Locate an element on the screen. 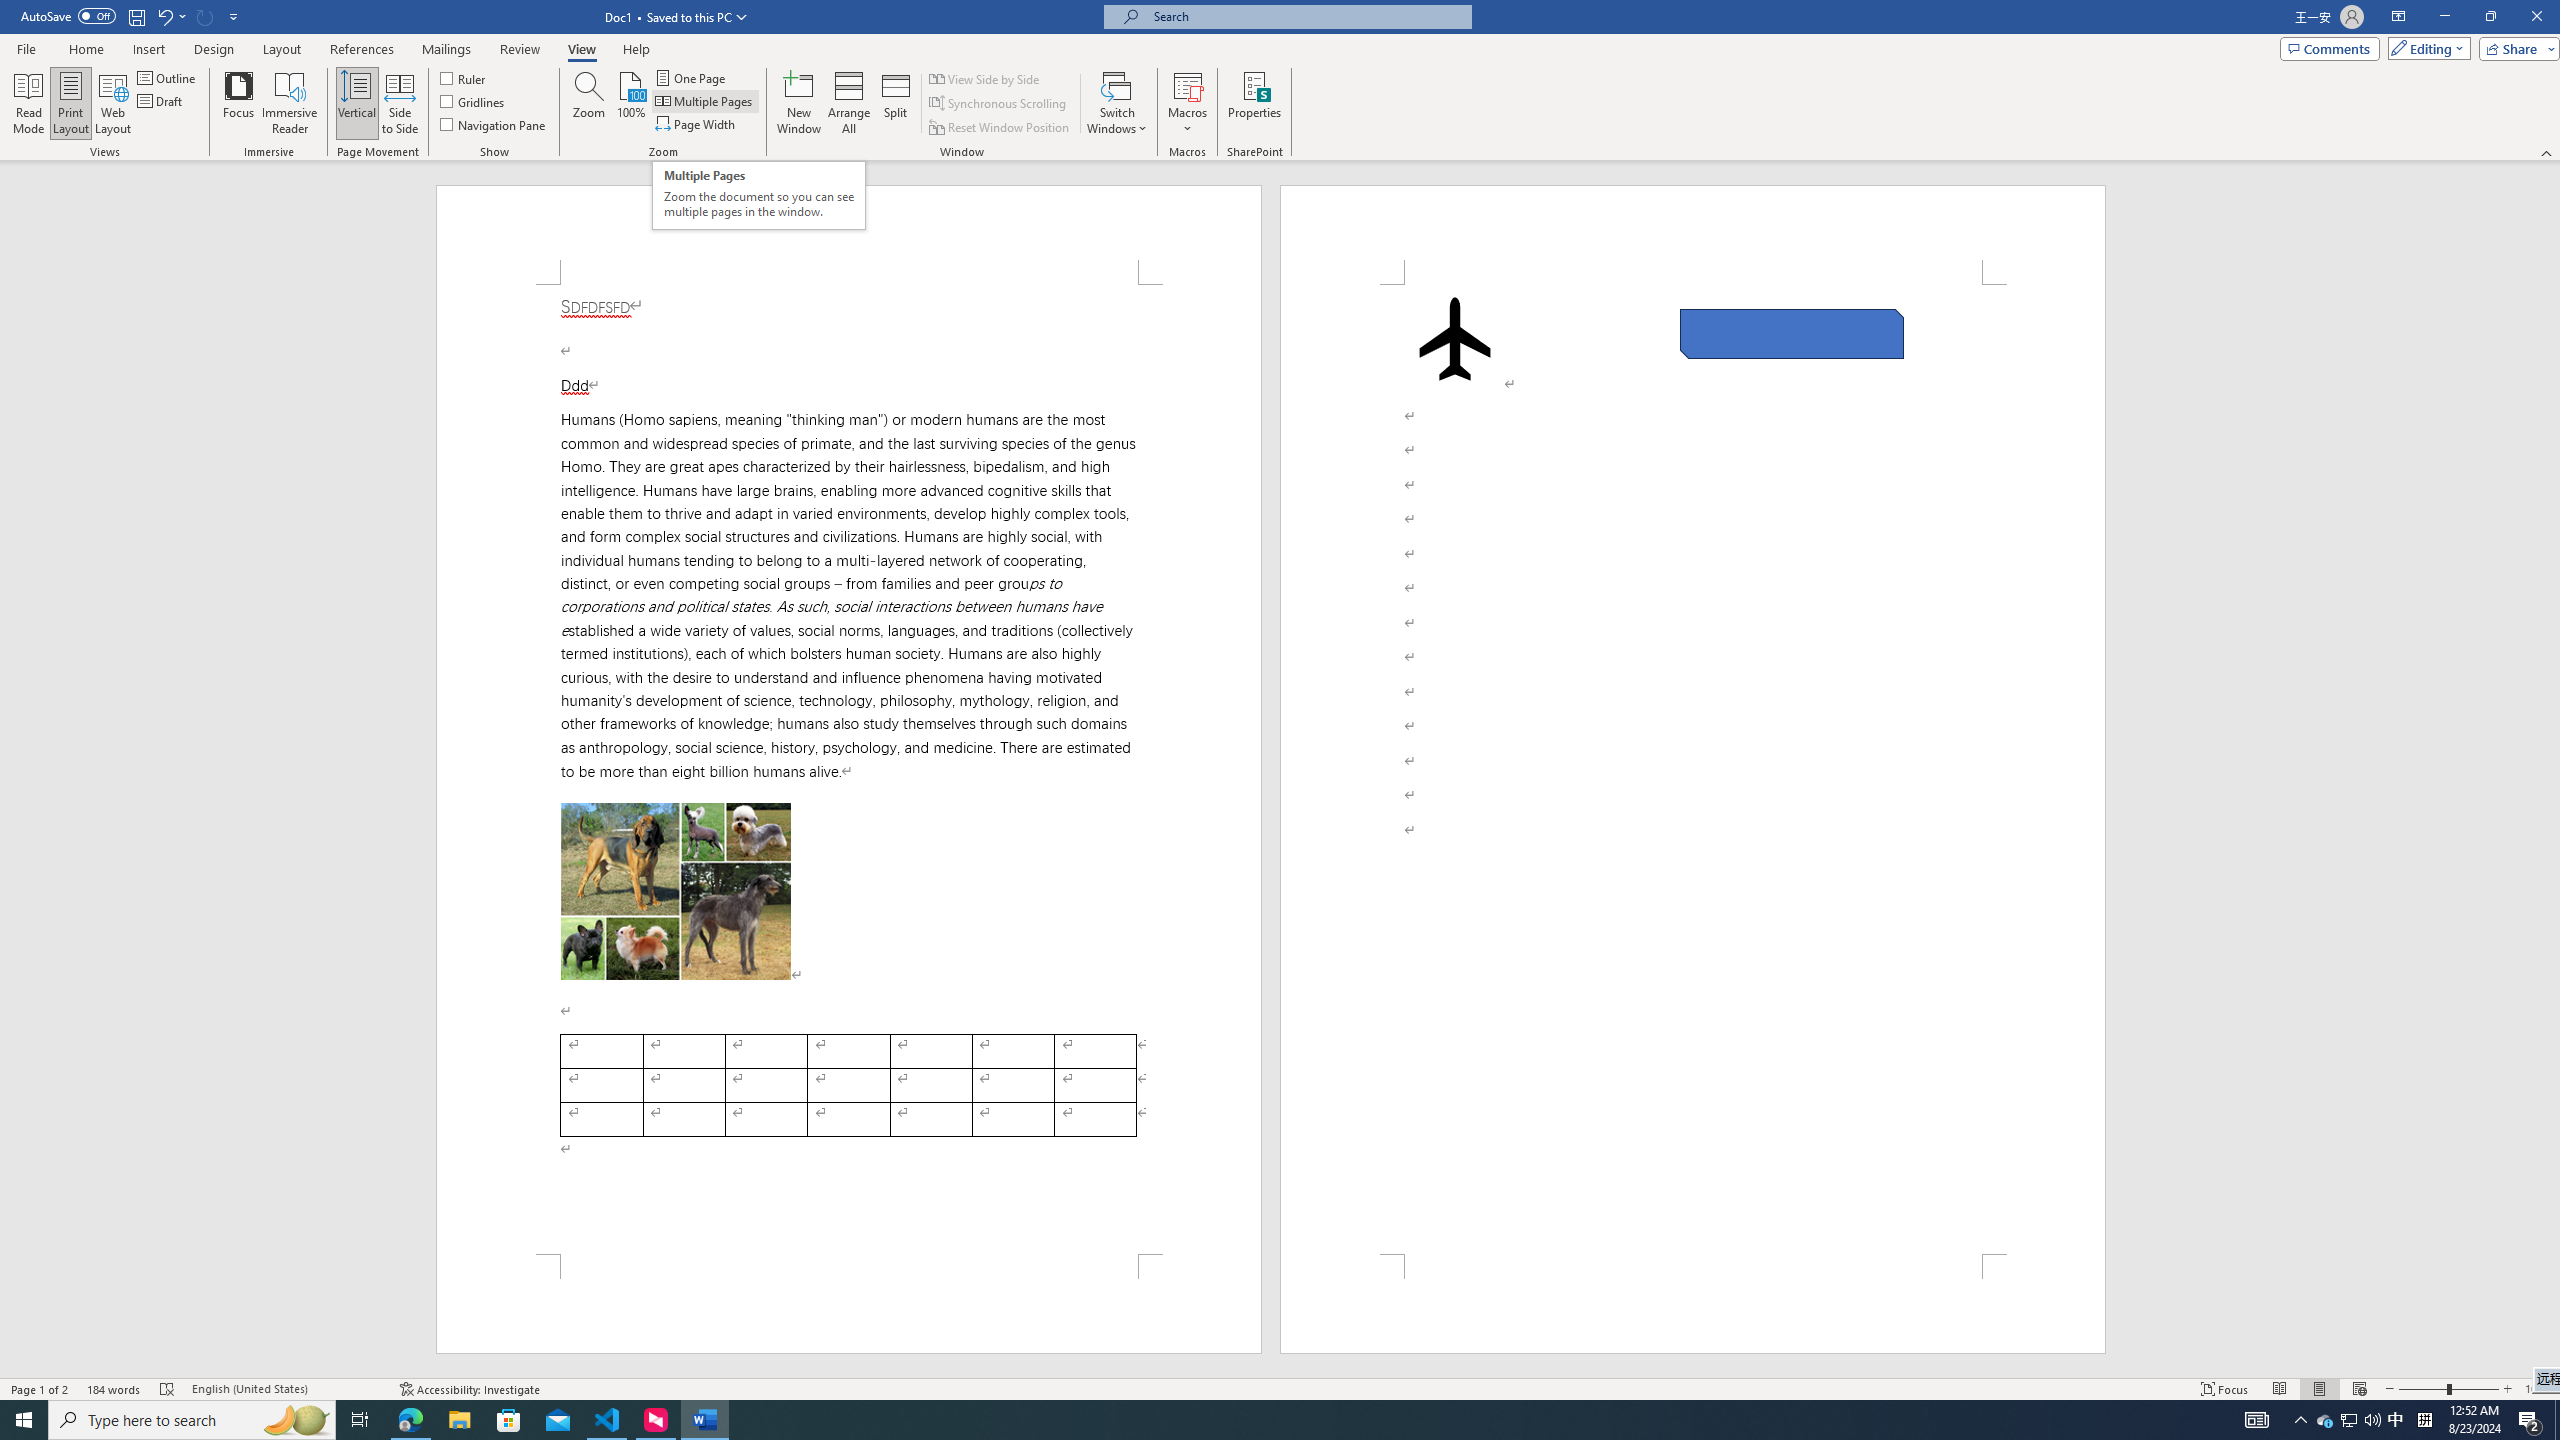 The image size is (2560, 1440). Draft is located at coordinates (161, 100).